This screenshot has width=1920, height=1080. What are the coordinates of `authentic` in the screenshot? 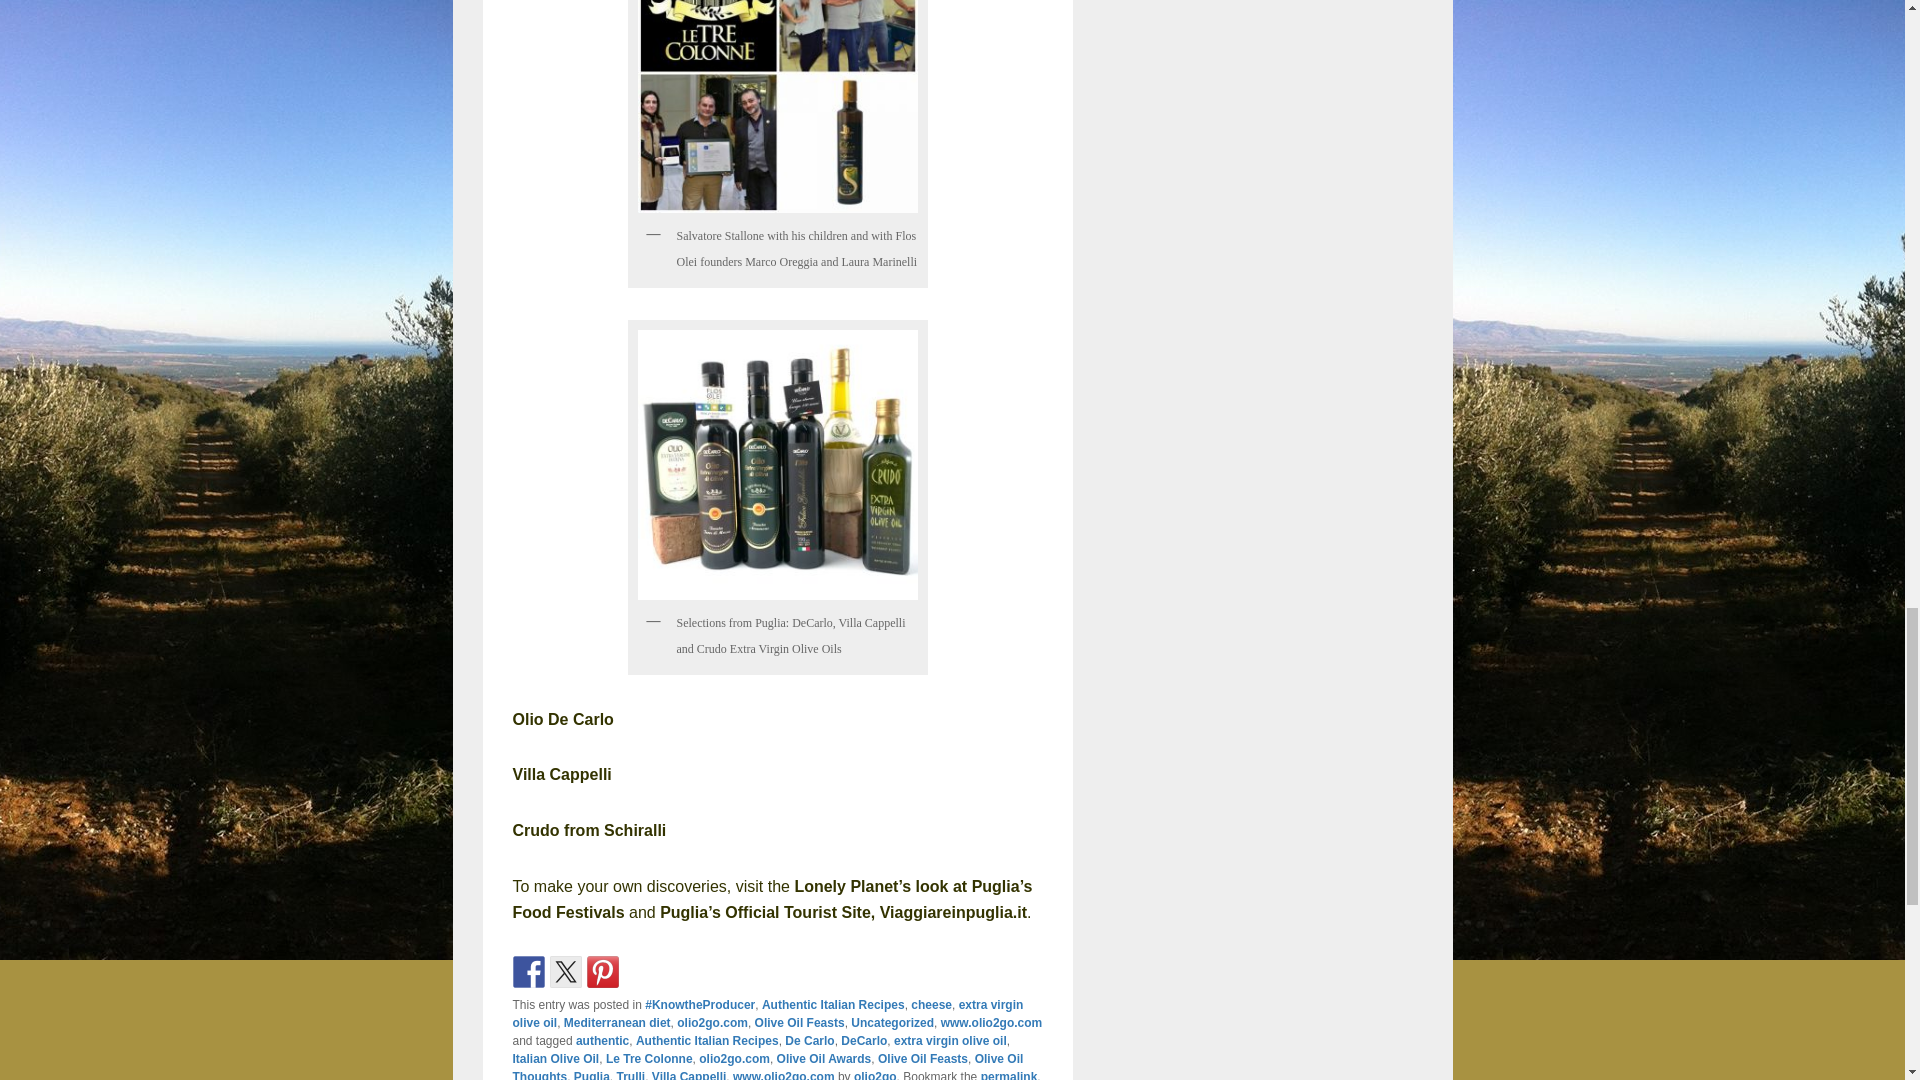 It's located at (602, 1040).